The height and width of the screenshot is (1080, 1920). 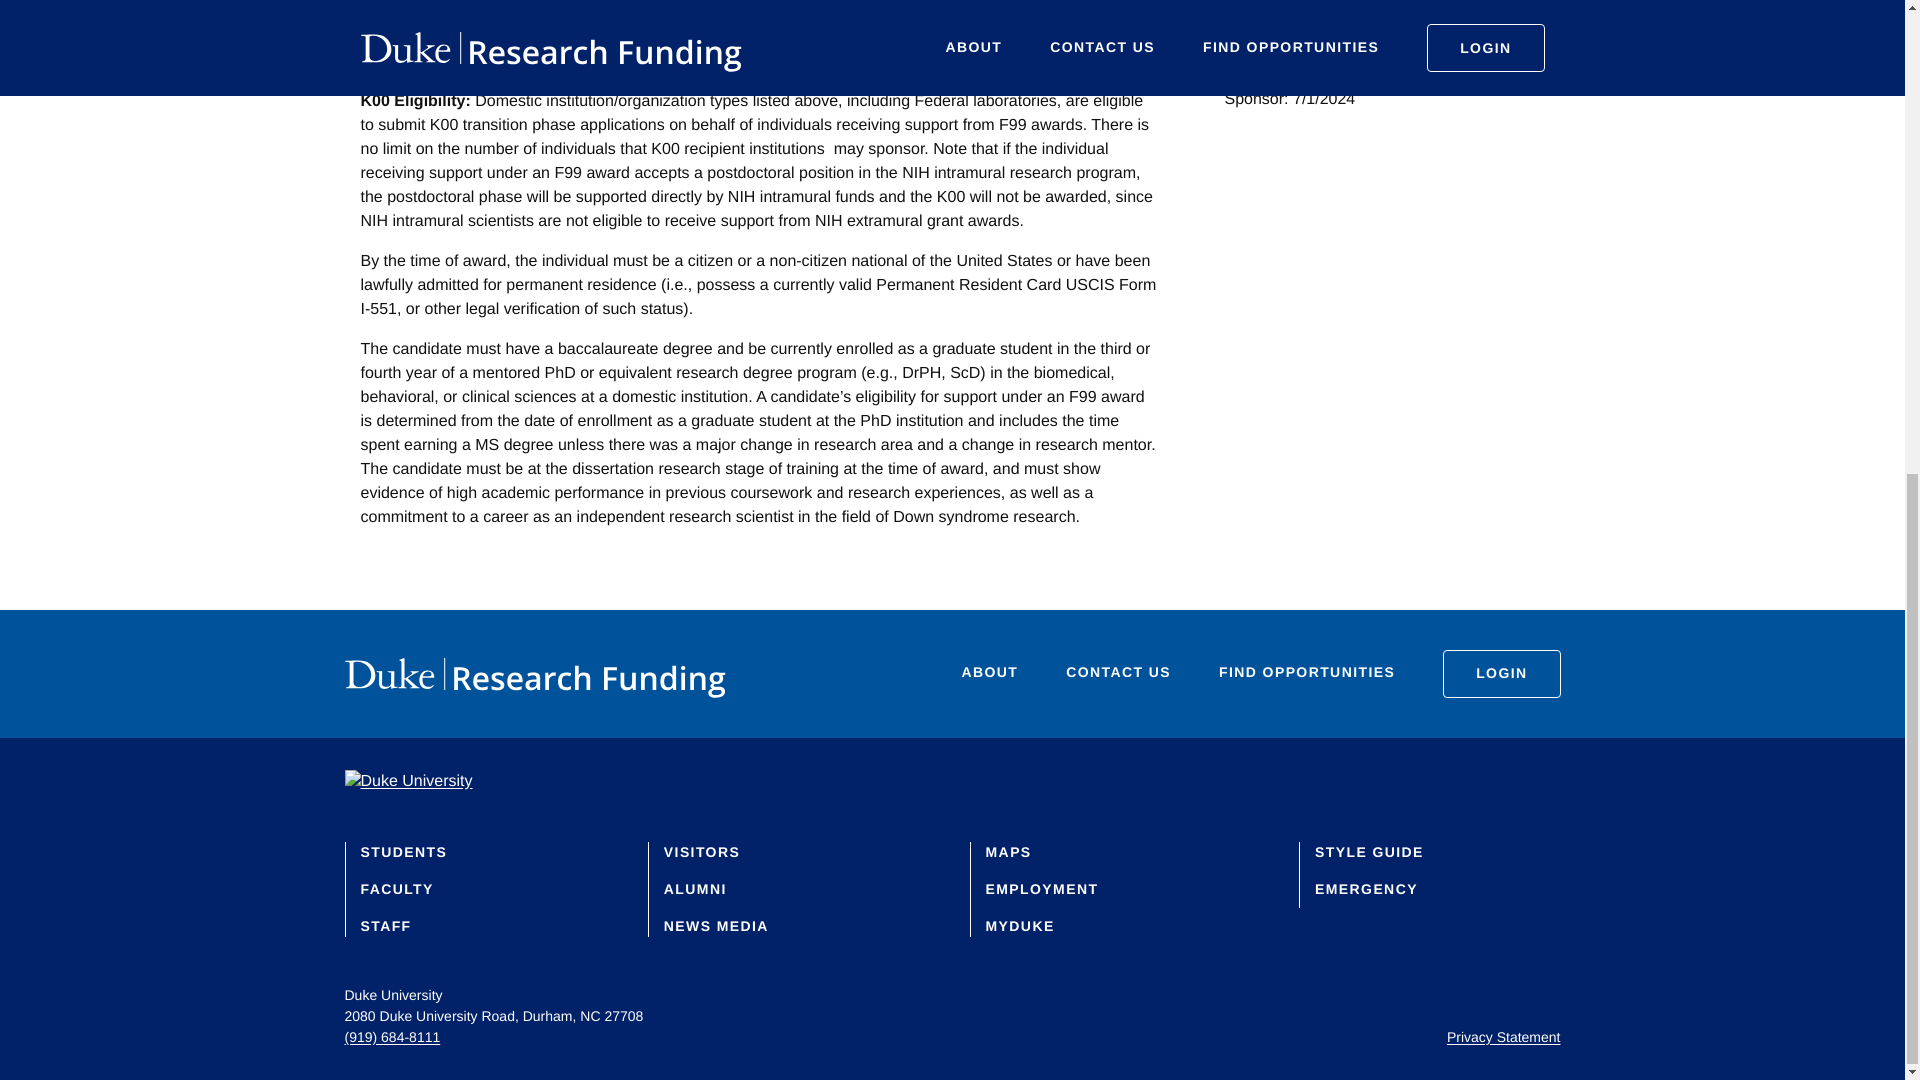 I want to click on NEWS MEDIA, so click(x=716, y=926).